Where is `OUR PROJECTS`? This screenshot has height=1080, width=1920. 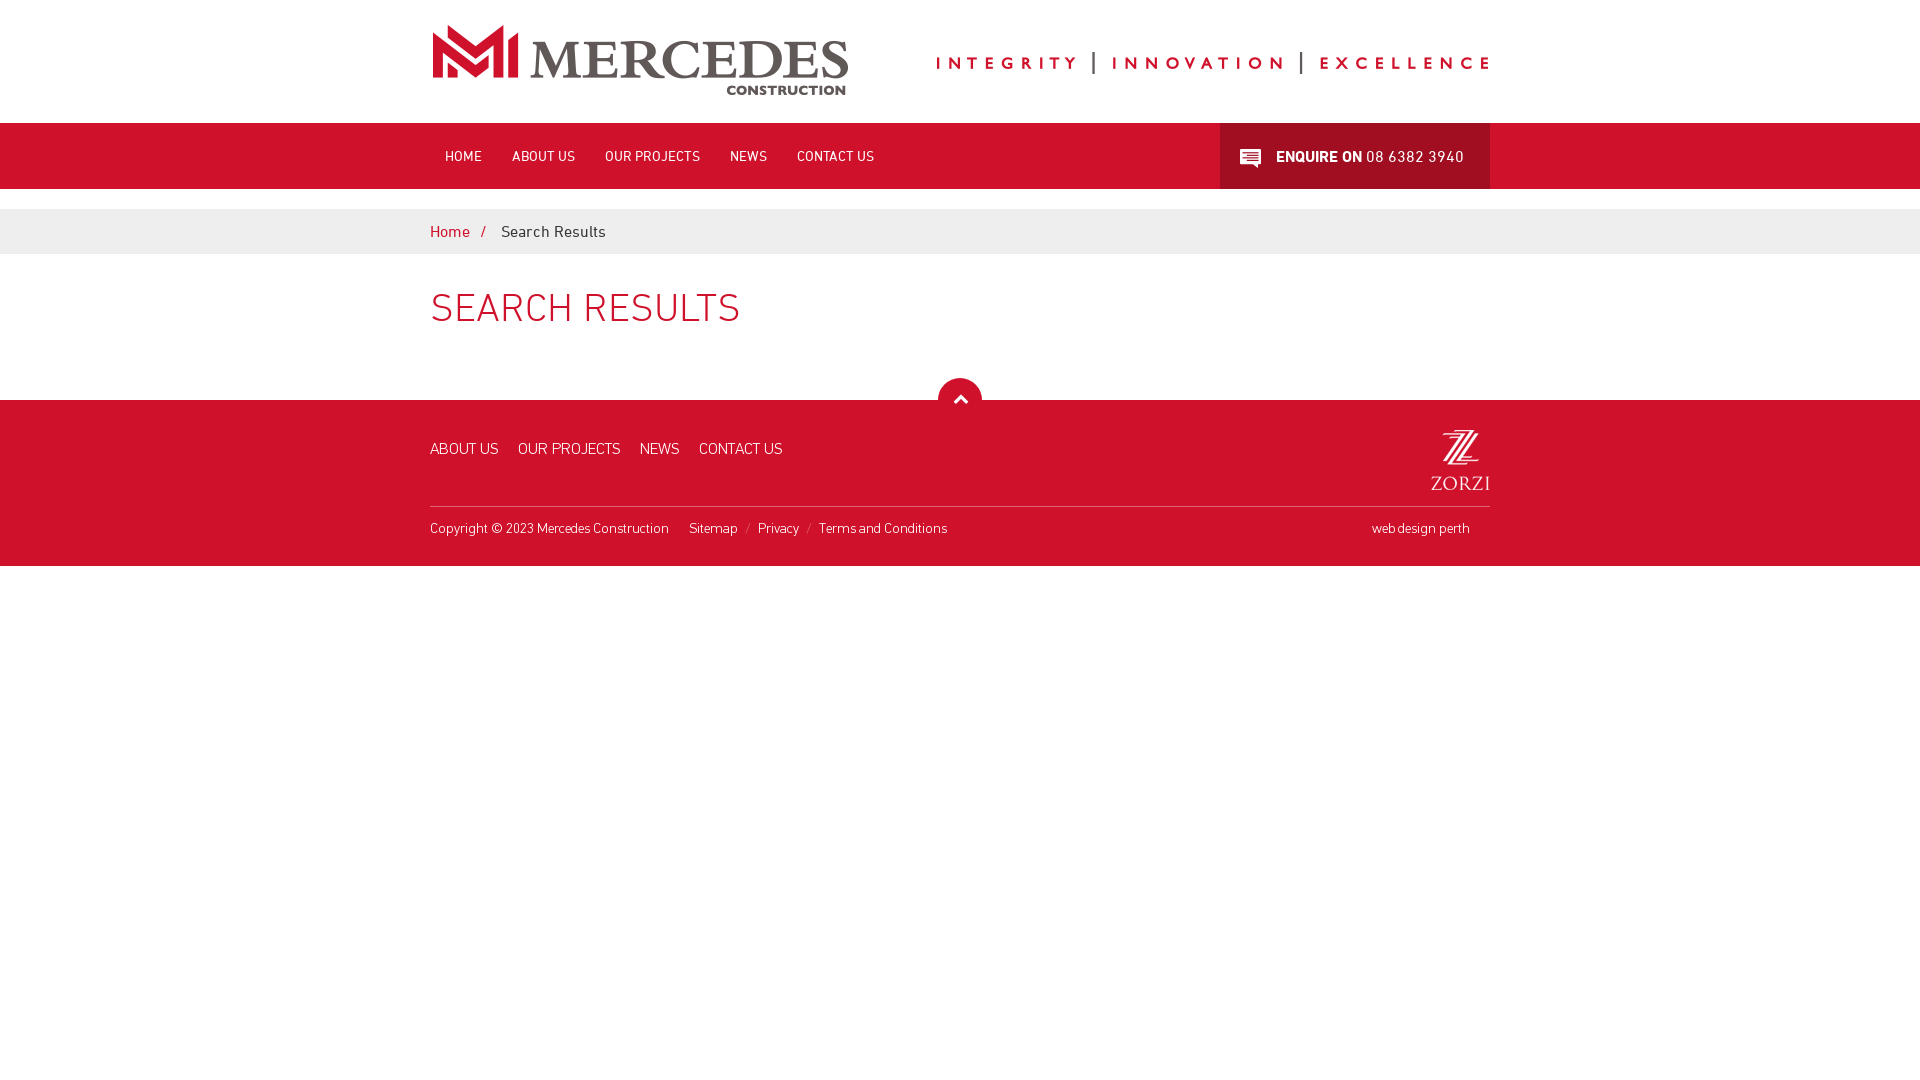
OUR PROJECTS is located at coordinates (652, 156).